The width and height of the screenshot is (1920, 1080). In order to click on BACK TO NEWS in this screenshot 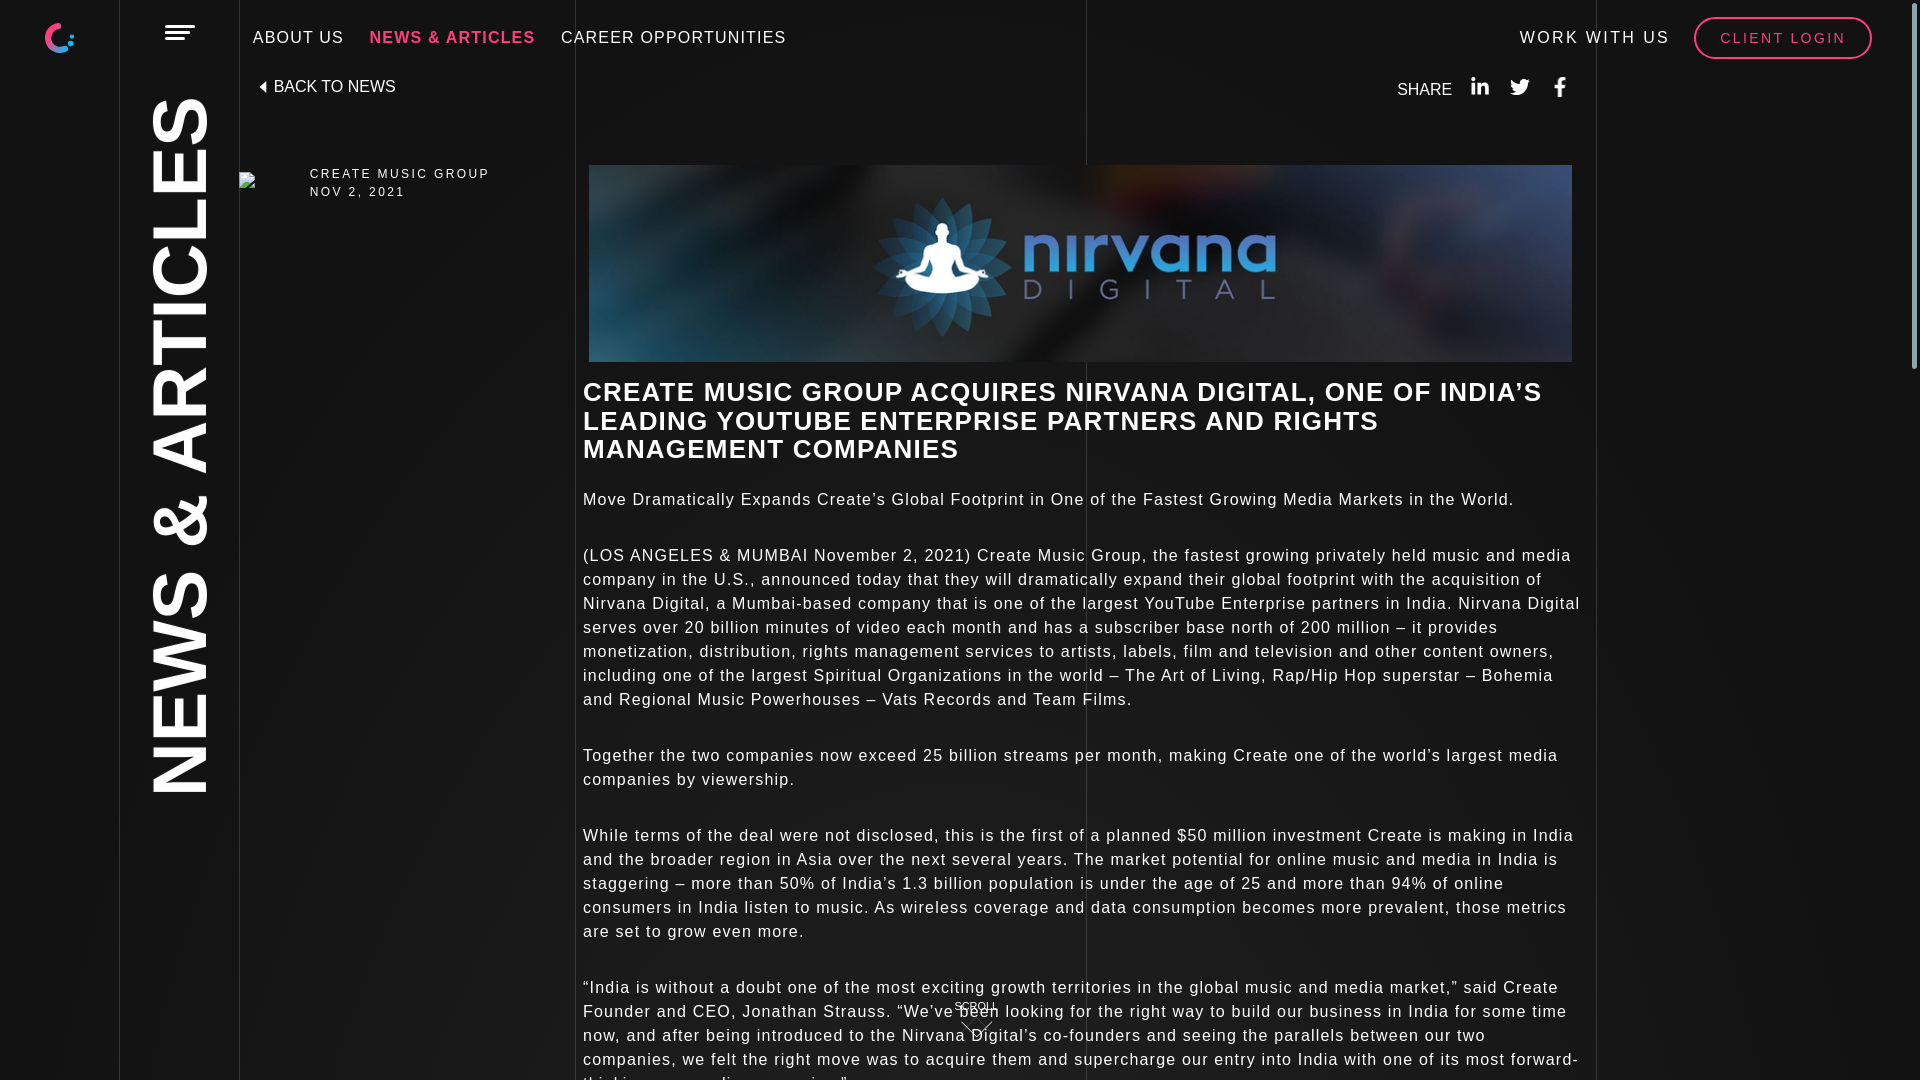, I will do `click(325, 86)`.